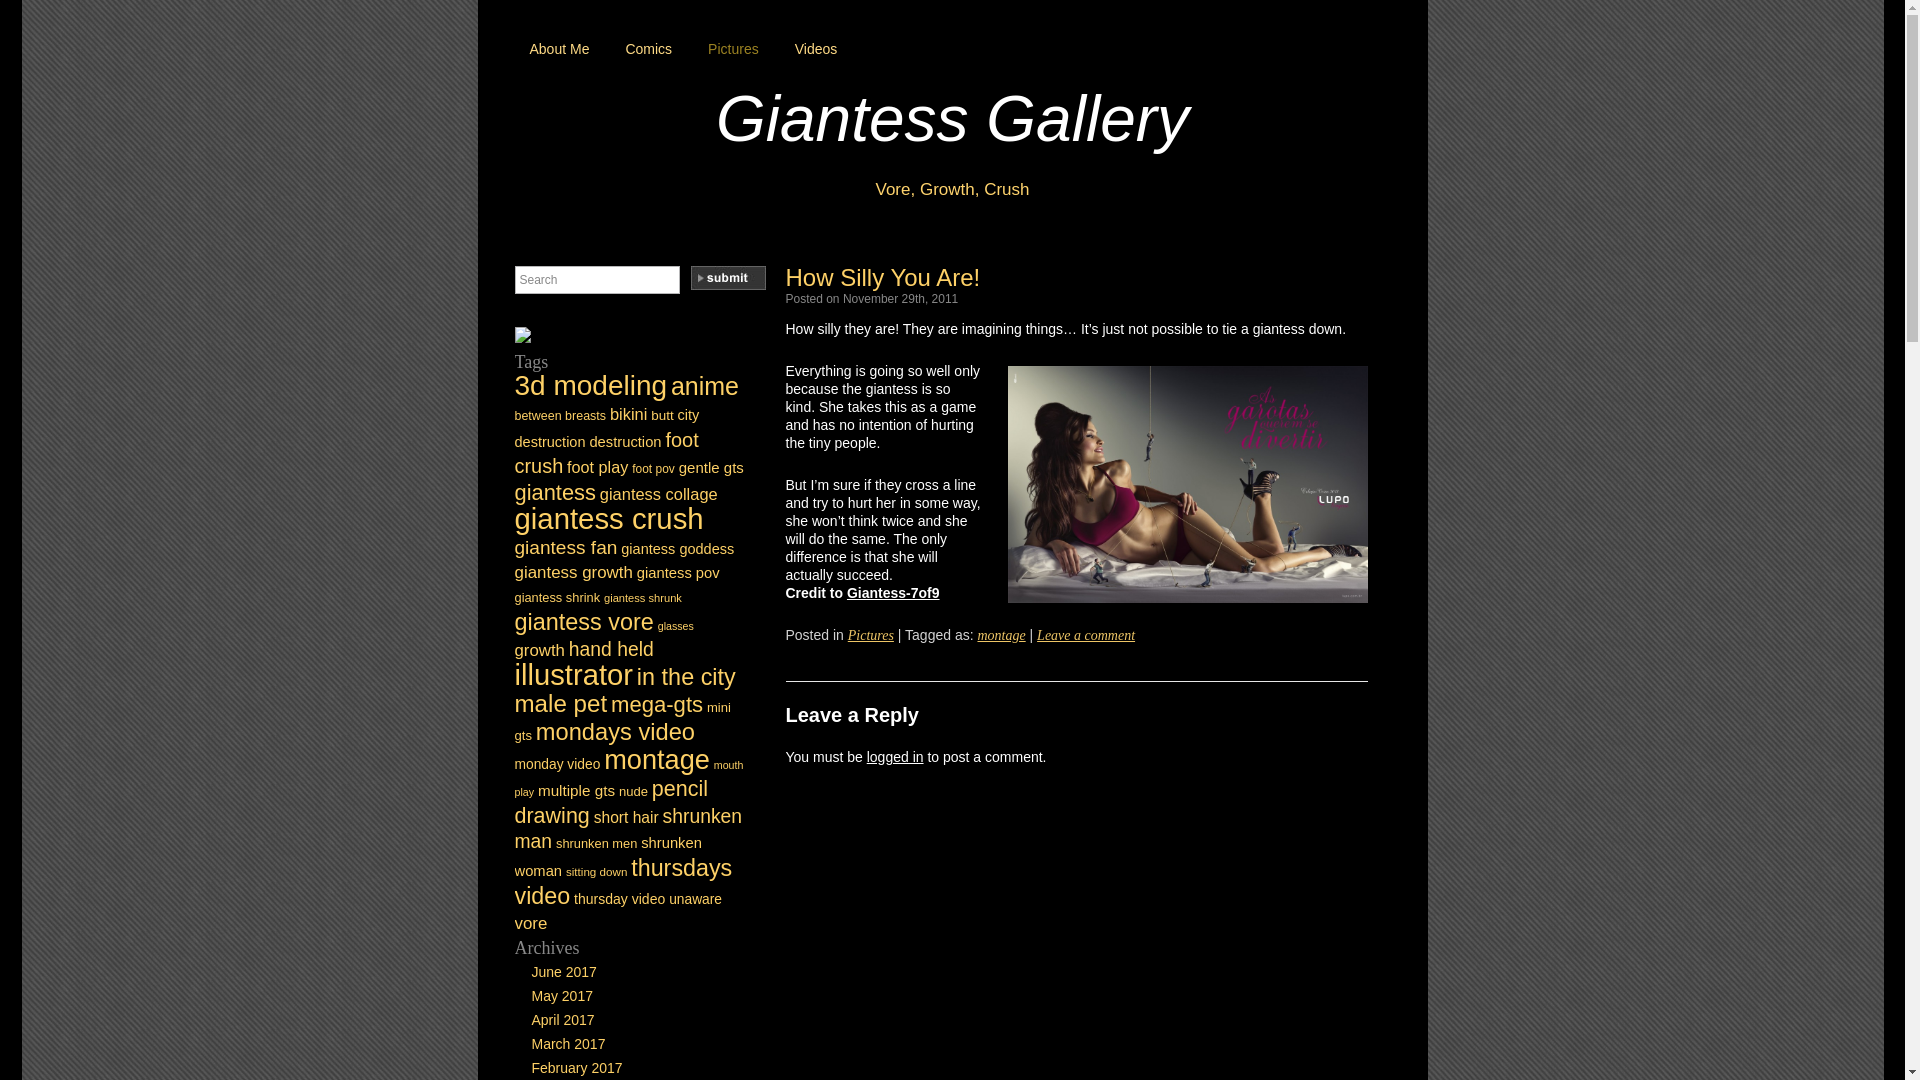  Describe the element at coordinates (583, 622) in the screenshot. I see `giantess vore` at that location.